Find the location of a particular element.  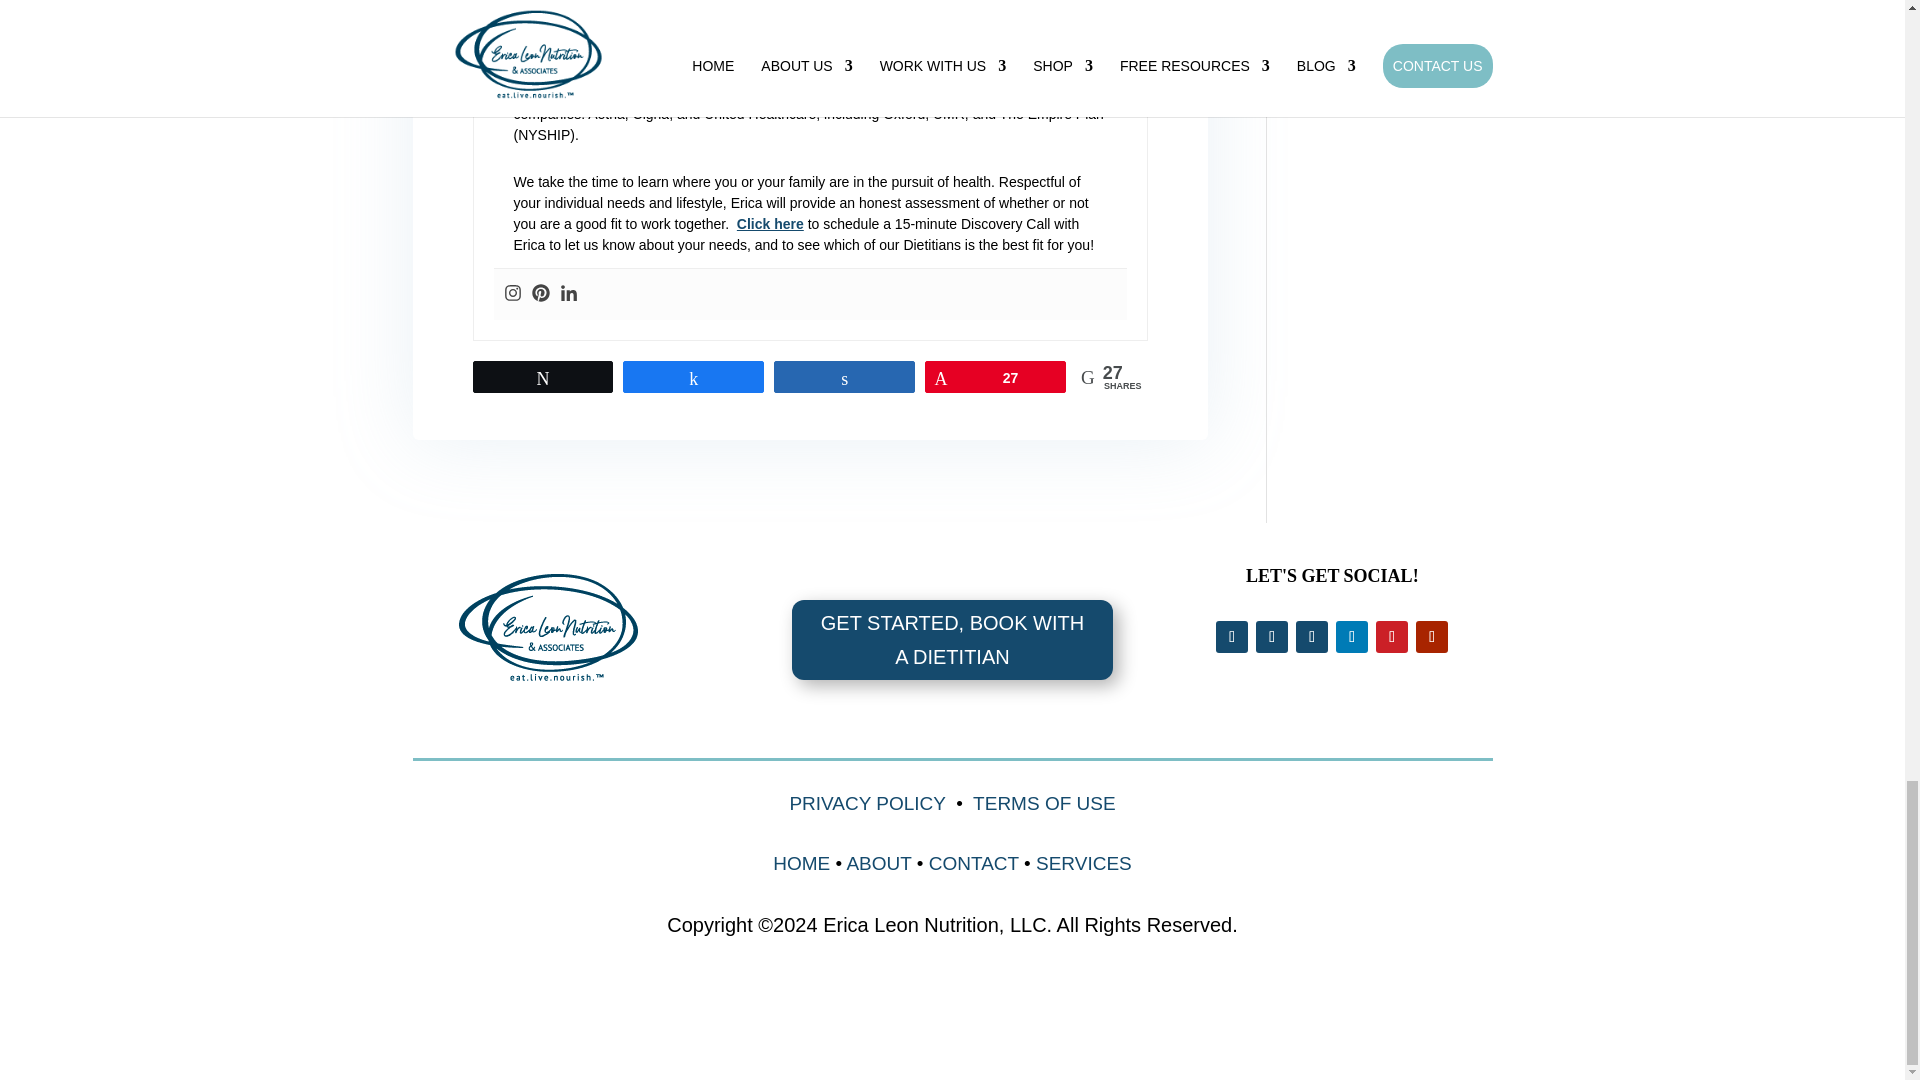

Follow on X is located at coordinates (1272, 637).